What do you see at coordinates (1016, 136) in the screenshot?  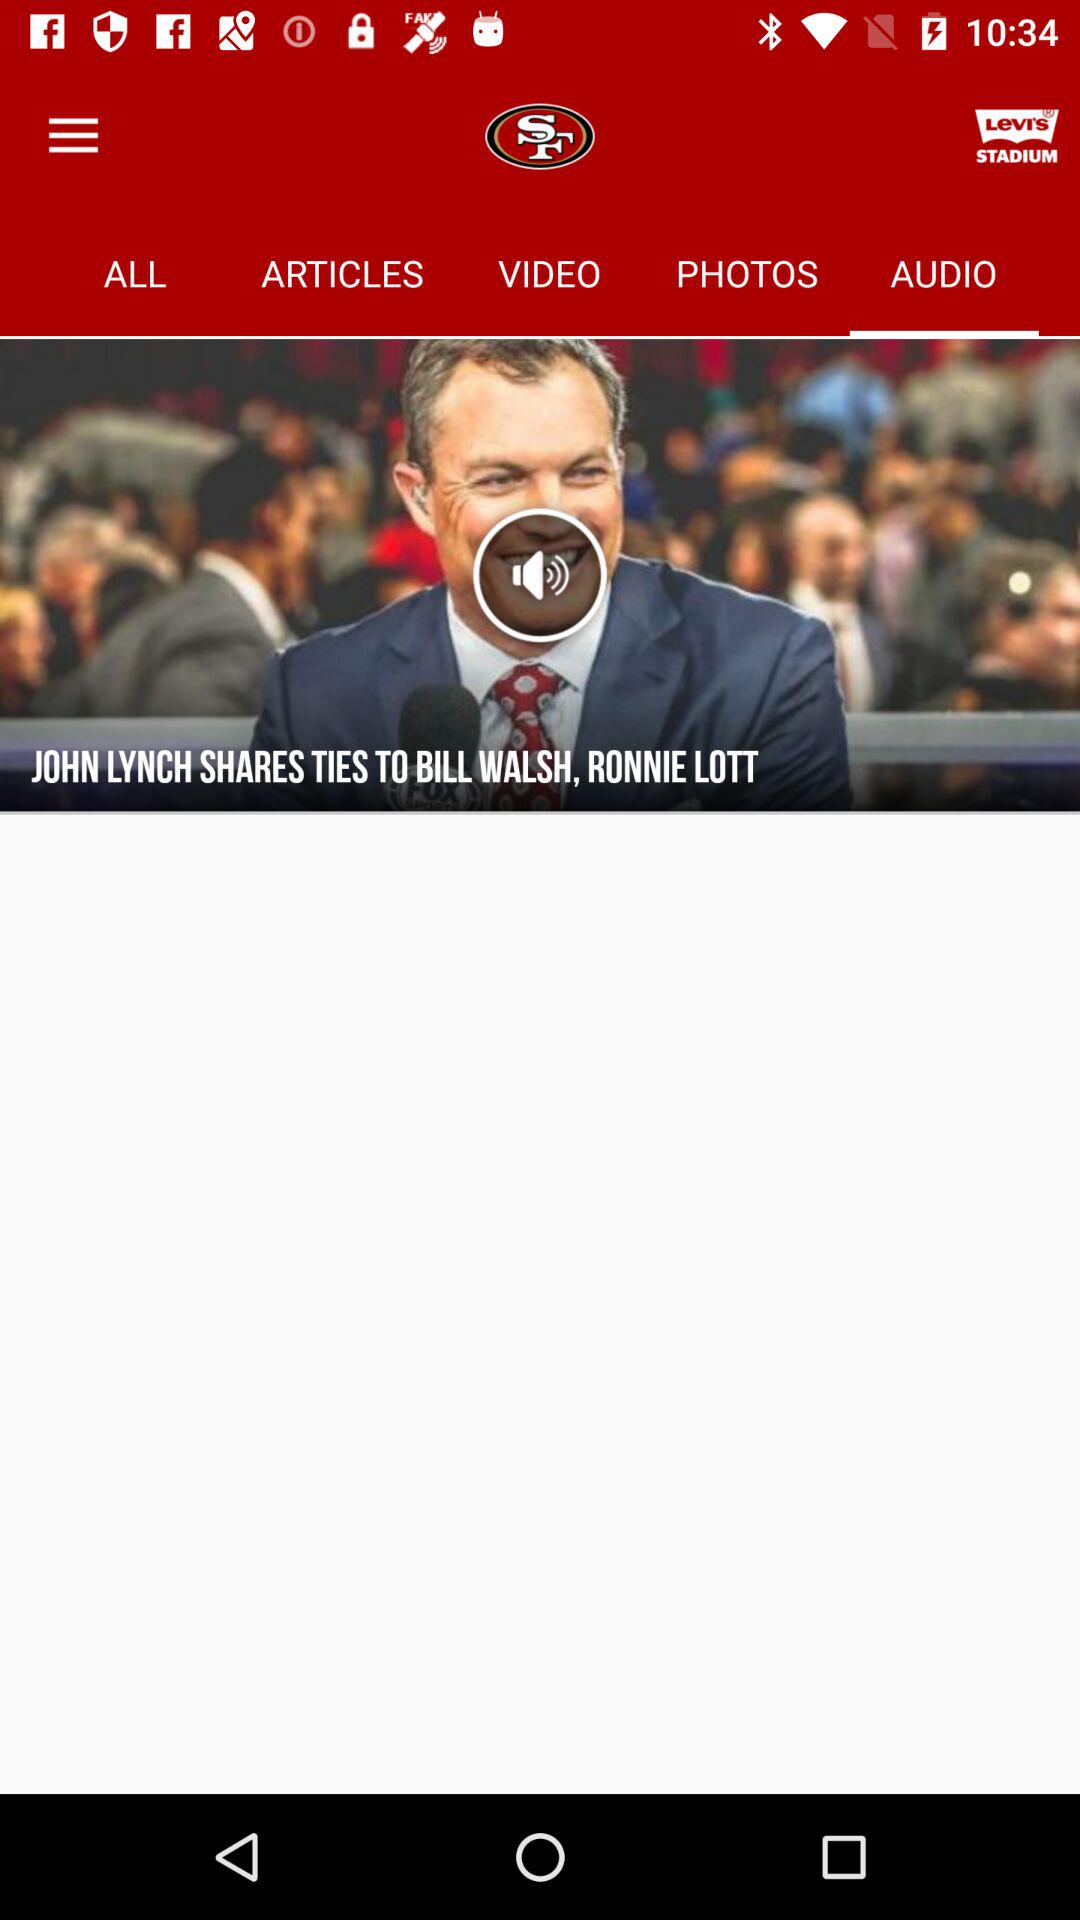 I see `tap the icon above audio item` at bounding box center [1016, 136].